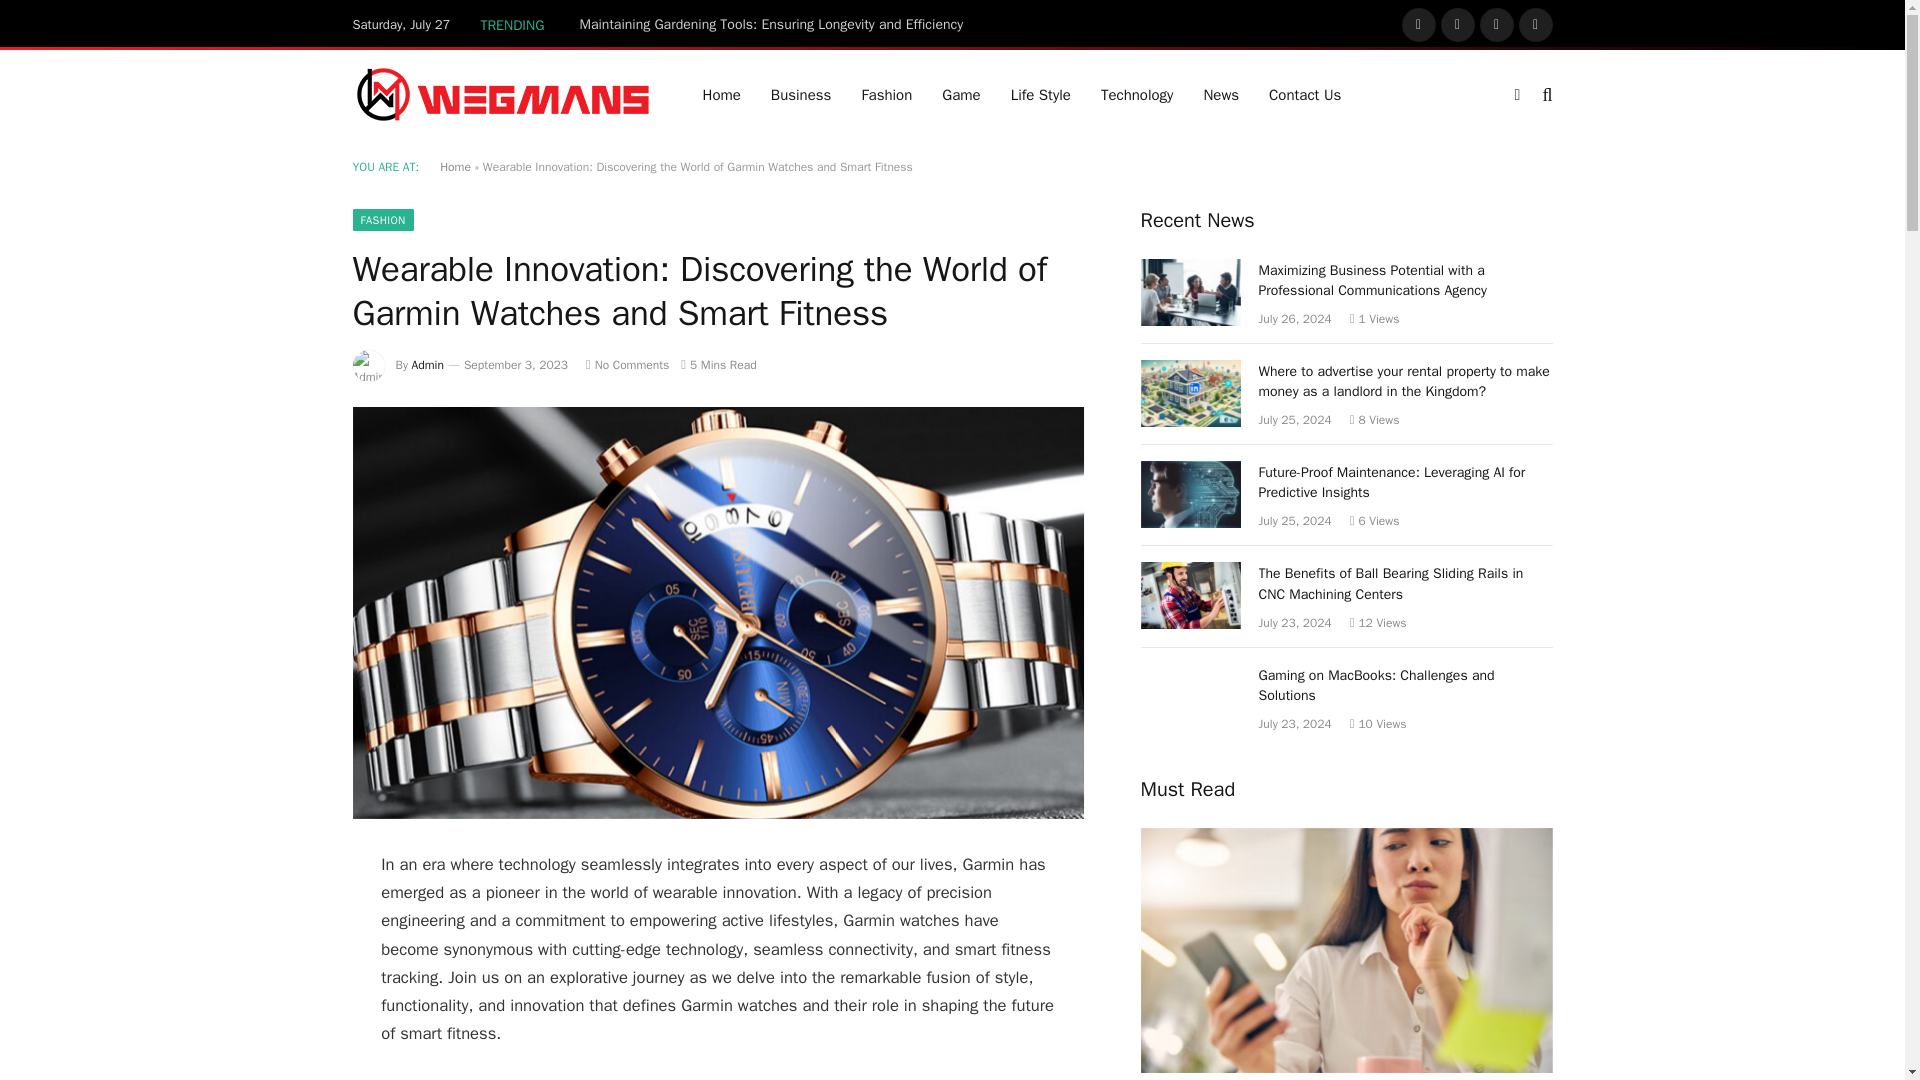  I want to click on Life Style, so click(1041, 94).